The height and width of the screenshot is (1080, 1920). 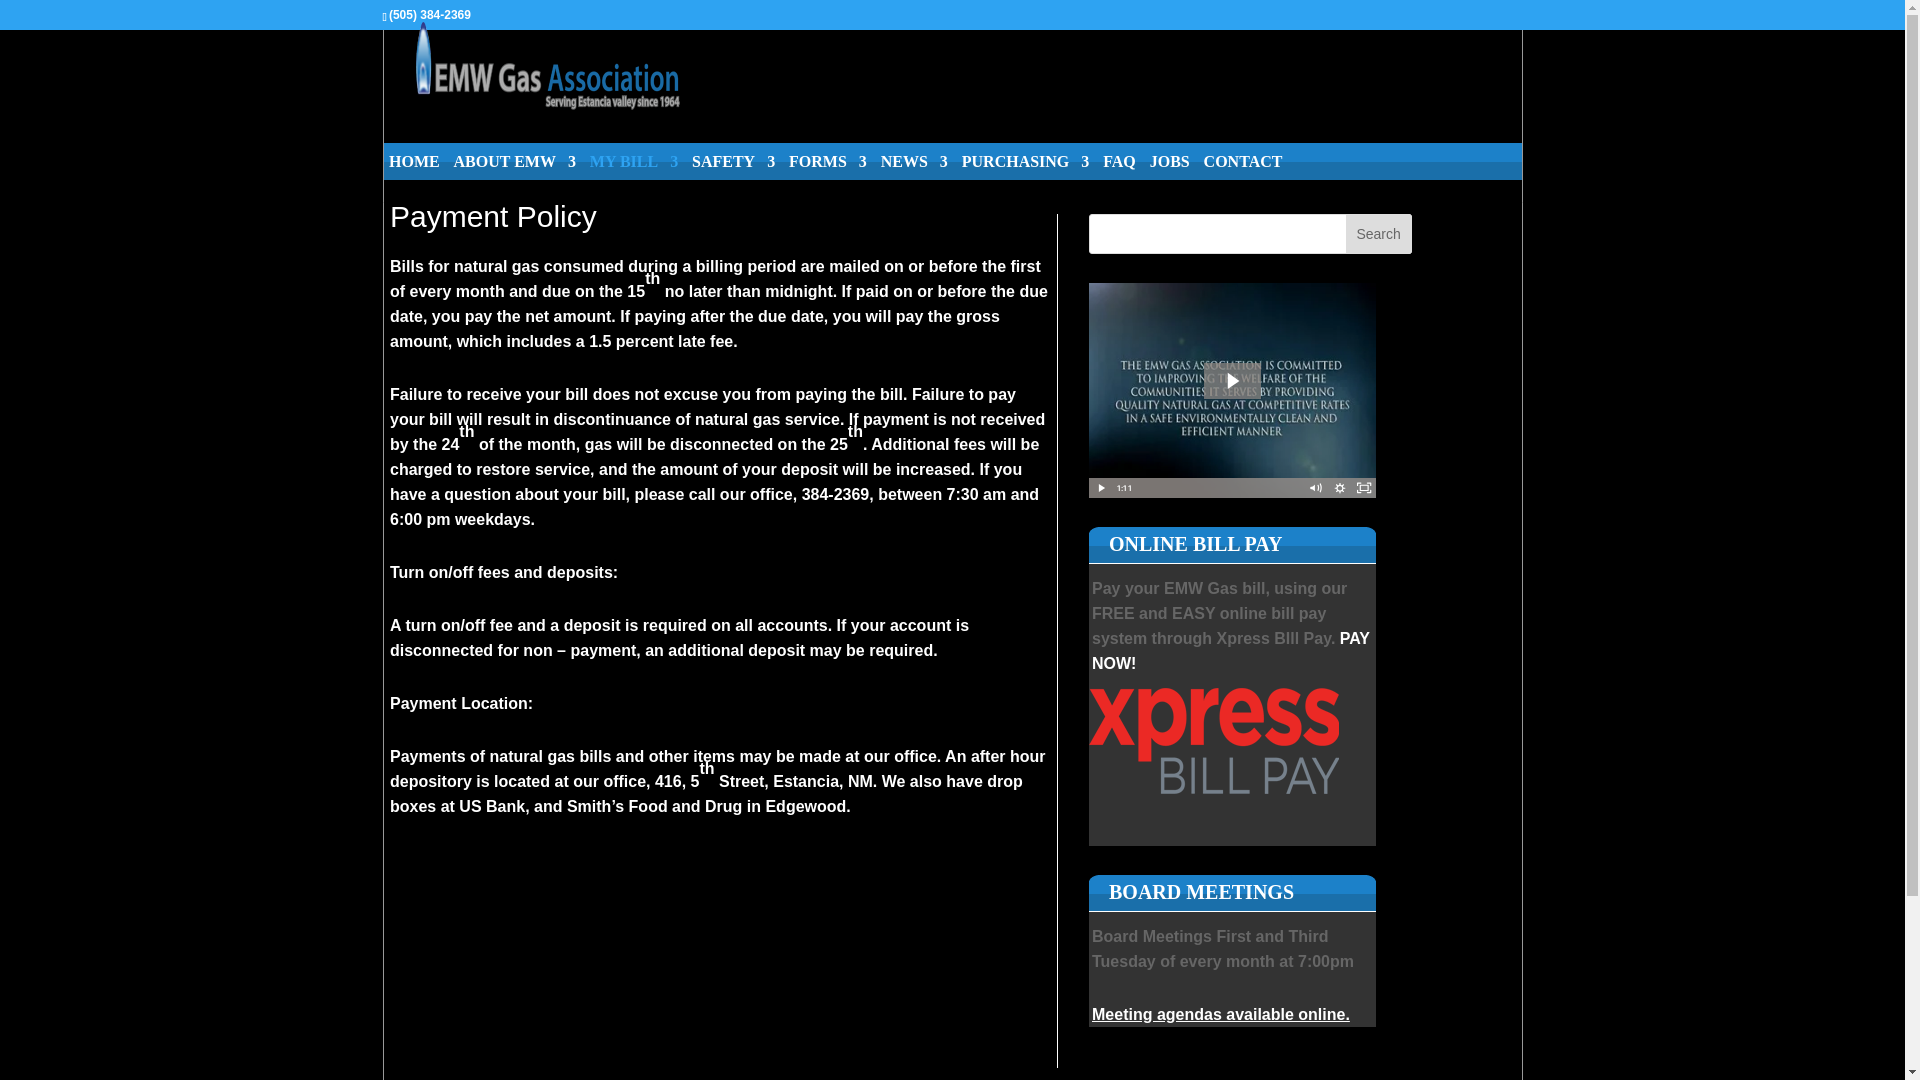 I want to click on PURCHASING, so click(x=1026, y=178).